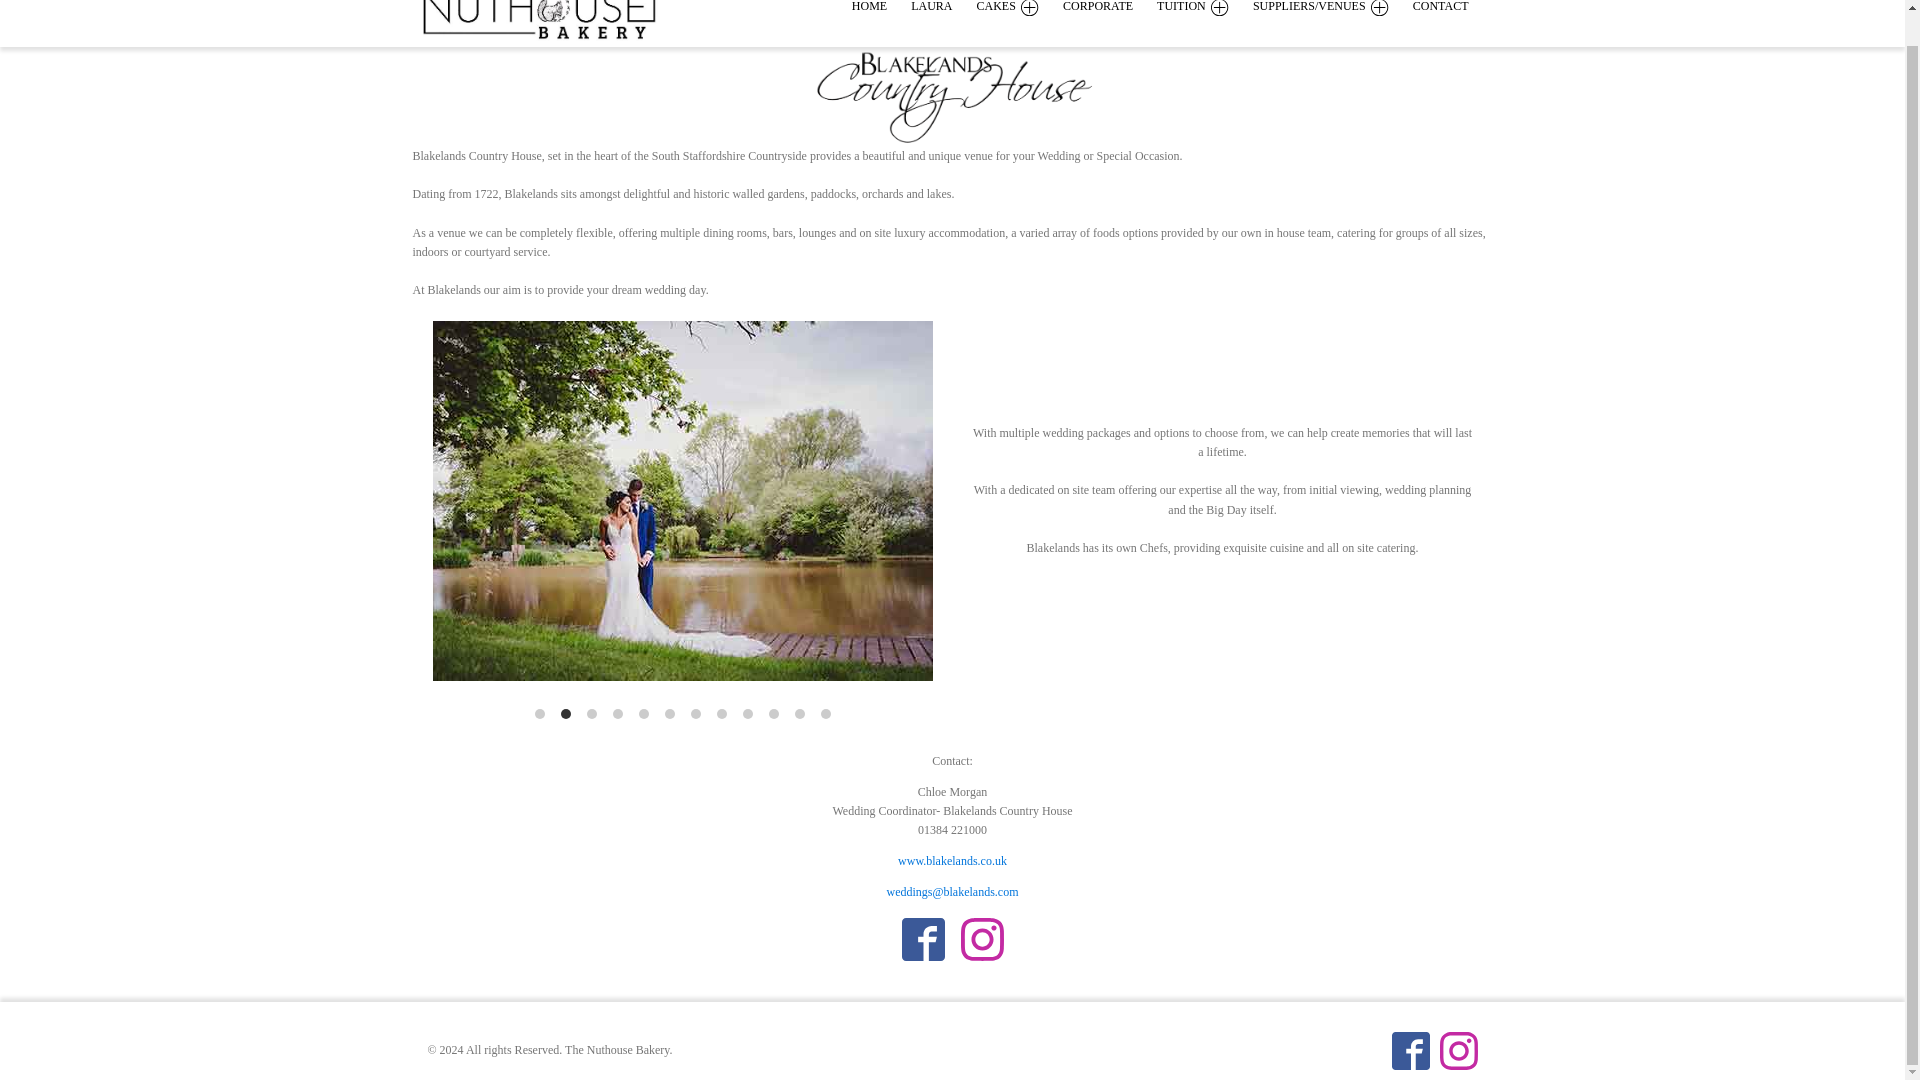  I want to click on www.blakelands.co.uk, so click(952, 861).